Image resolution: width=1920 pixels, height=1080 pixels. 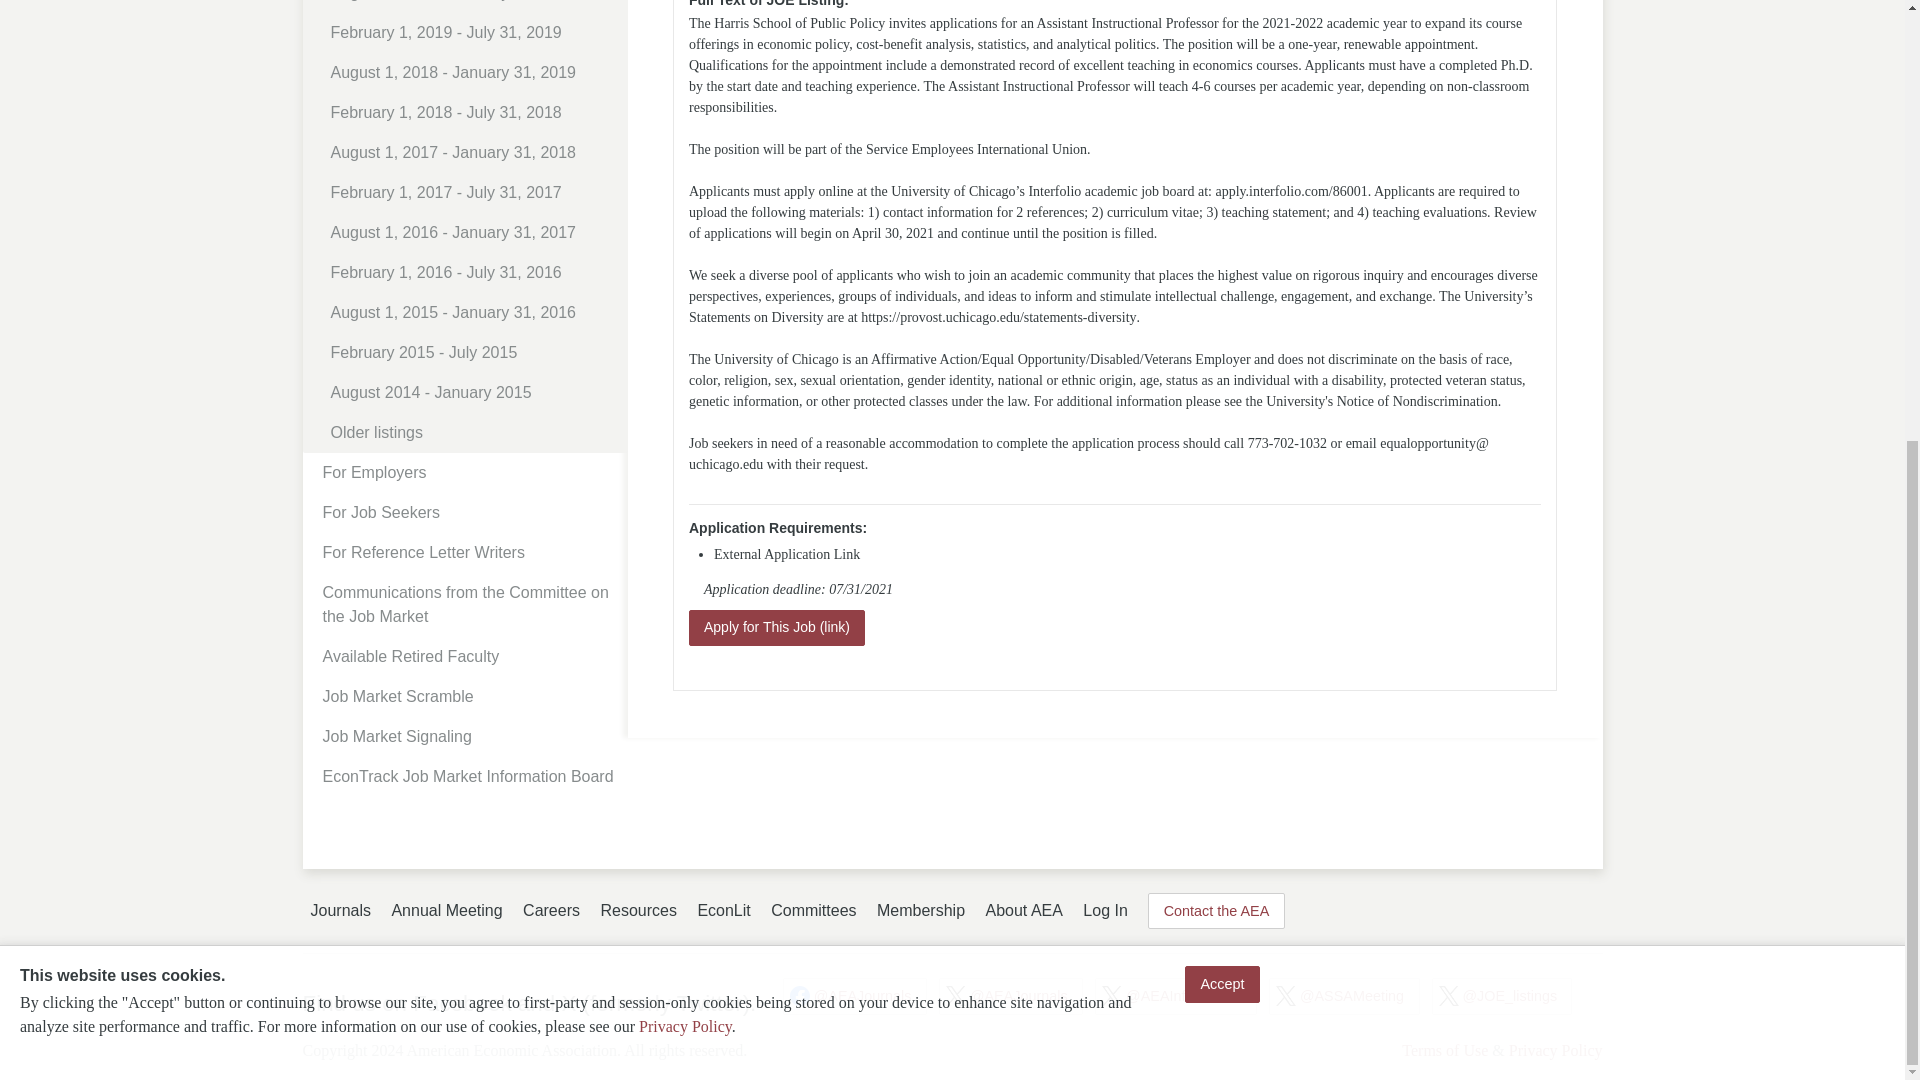 What do you see at coordinates (1222, 246) in the screenshot?
I see `Accept` at bounding box center [1222, 246].